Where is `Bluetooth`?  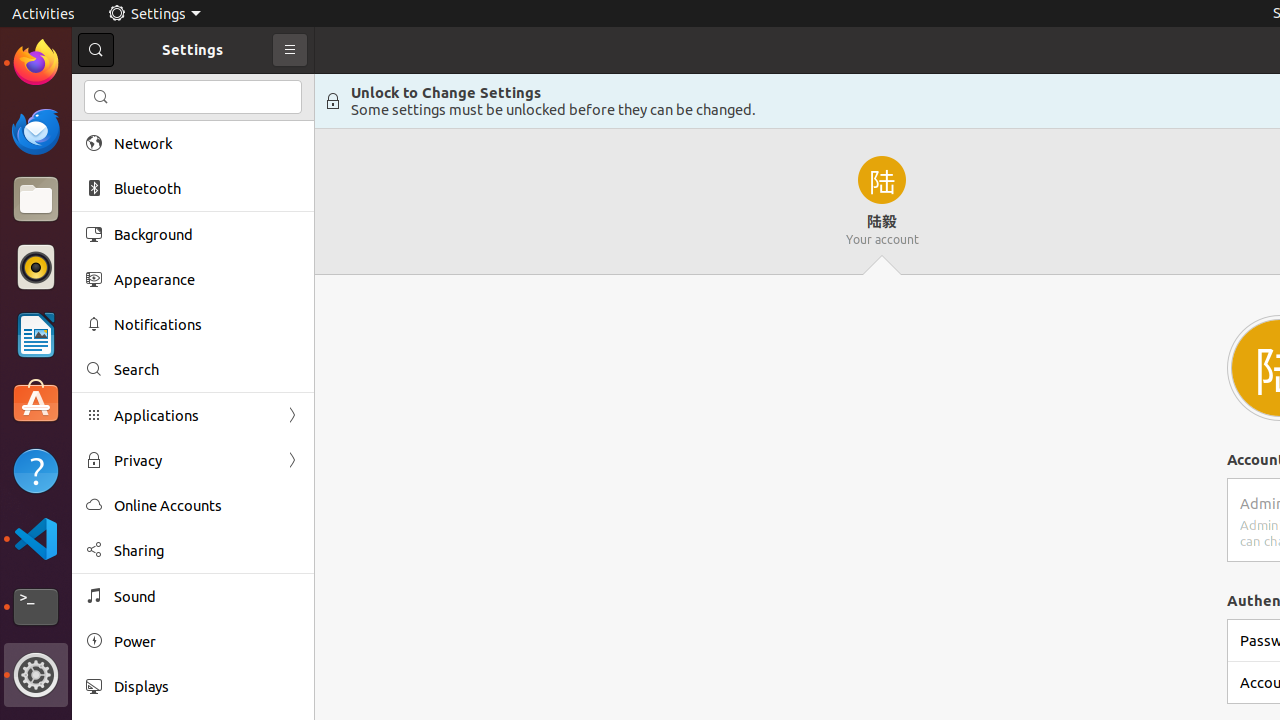
Bluetooth is located at coordinates (207, 188).